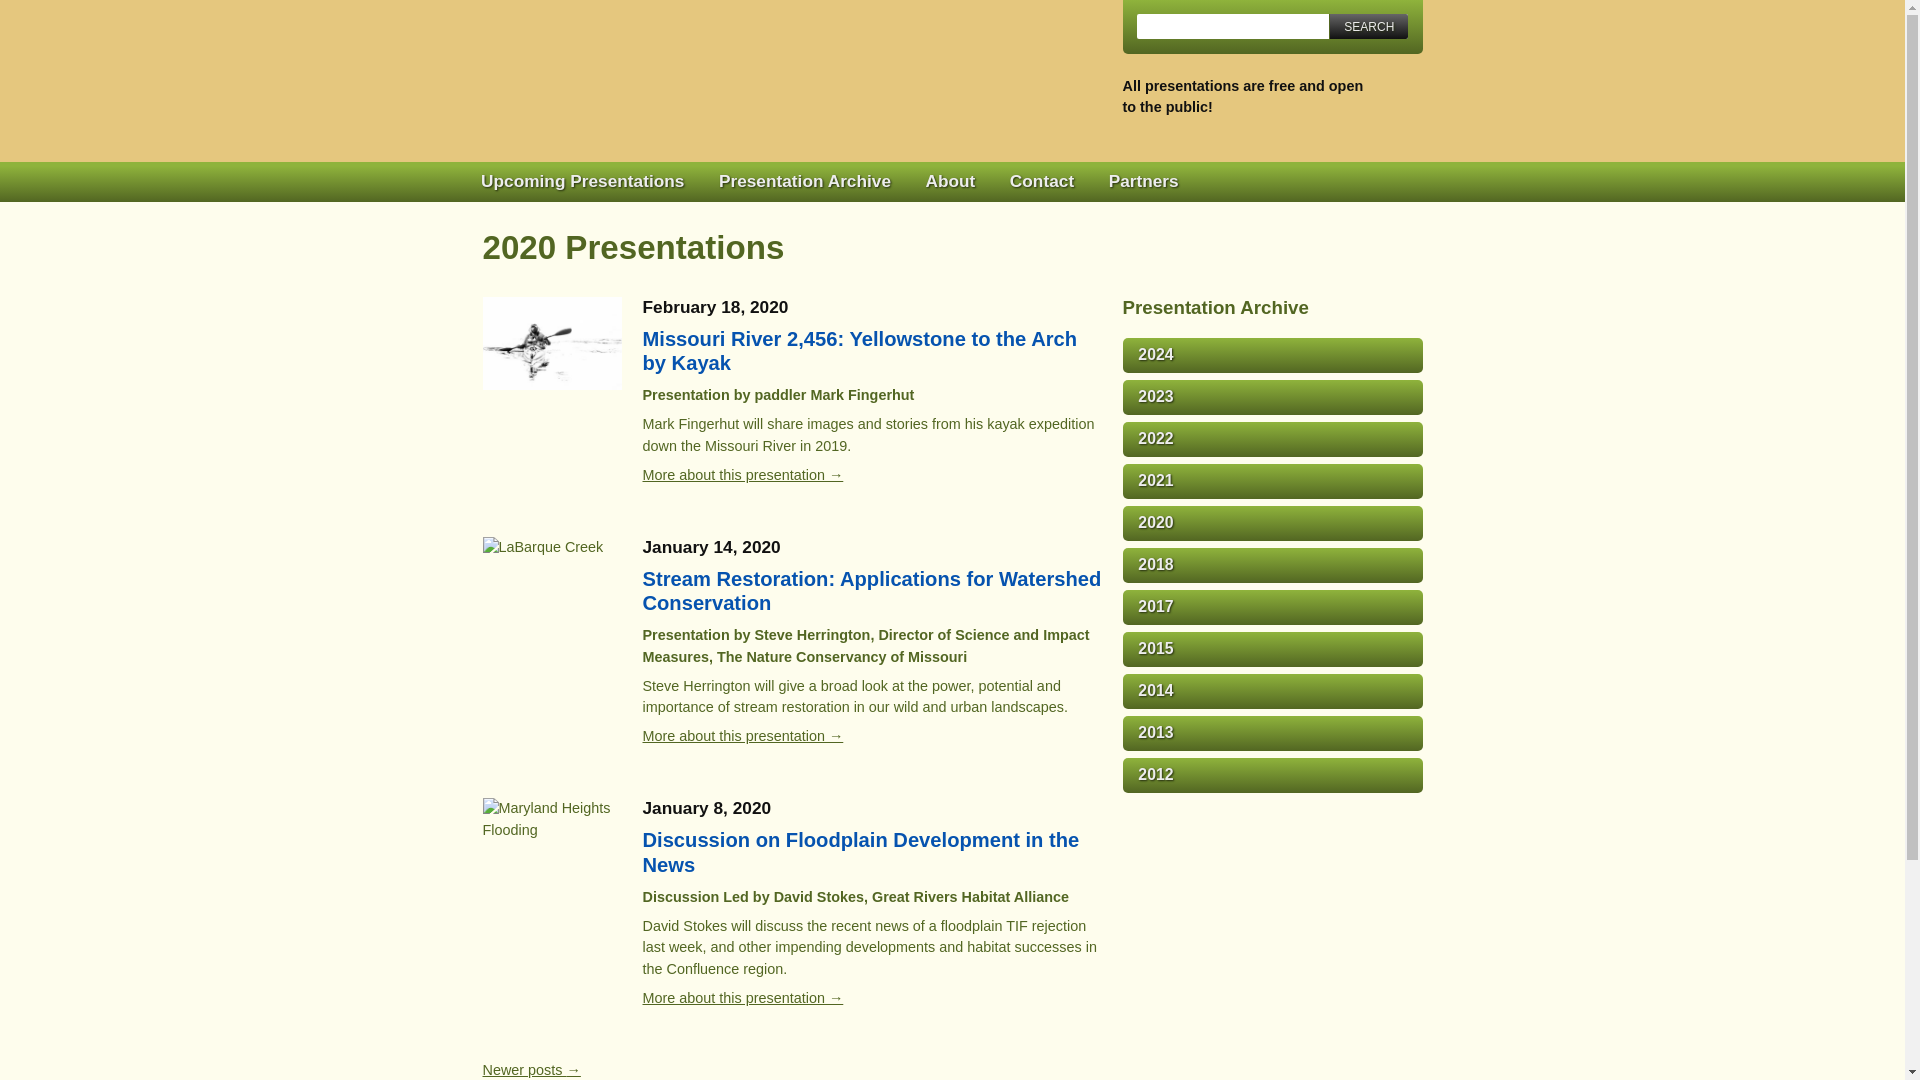 Image resolution: width=1920 pixels, height=1080 pixels. Describe the element at coordinates (1272, 733) in the screenshot. I see `2013` at that location.